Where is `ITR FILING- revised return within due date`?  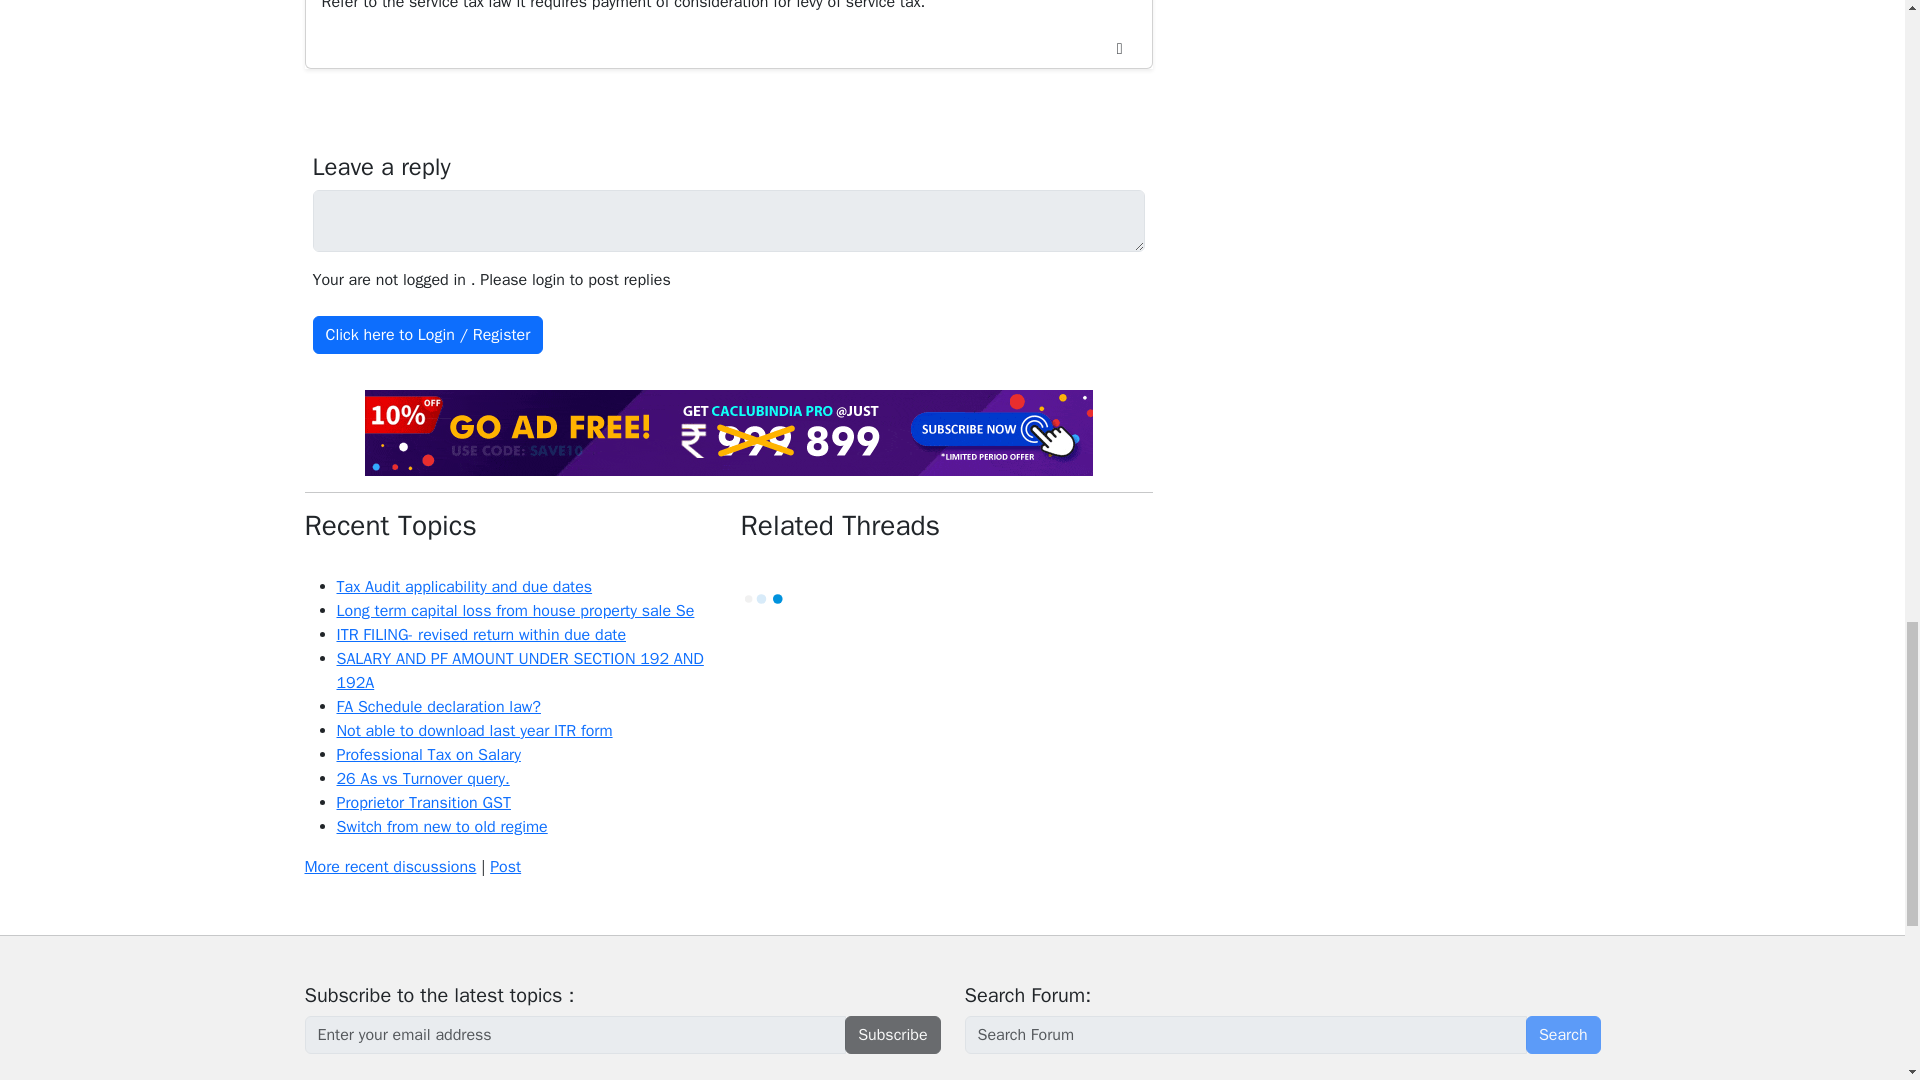
ITR FILING- revised return within due date is located at coordinates (480, 634).